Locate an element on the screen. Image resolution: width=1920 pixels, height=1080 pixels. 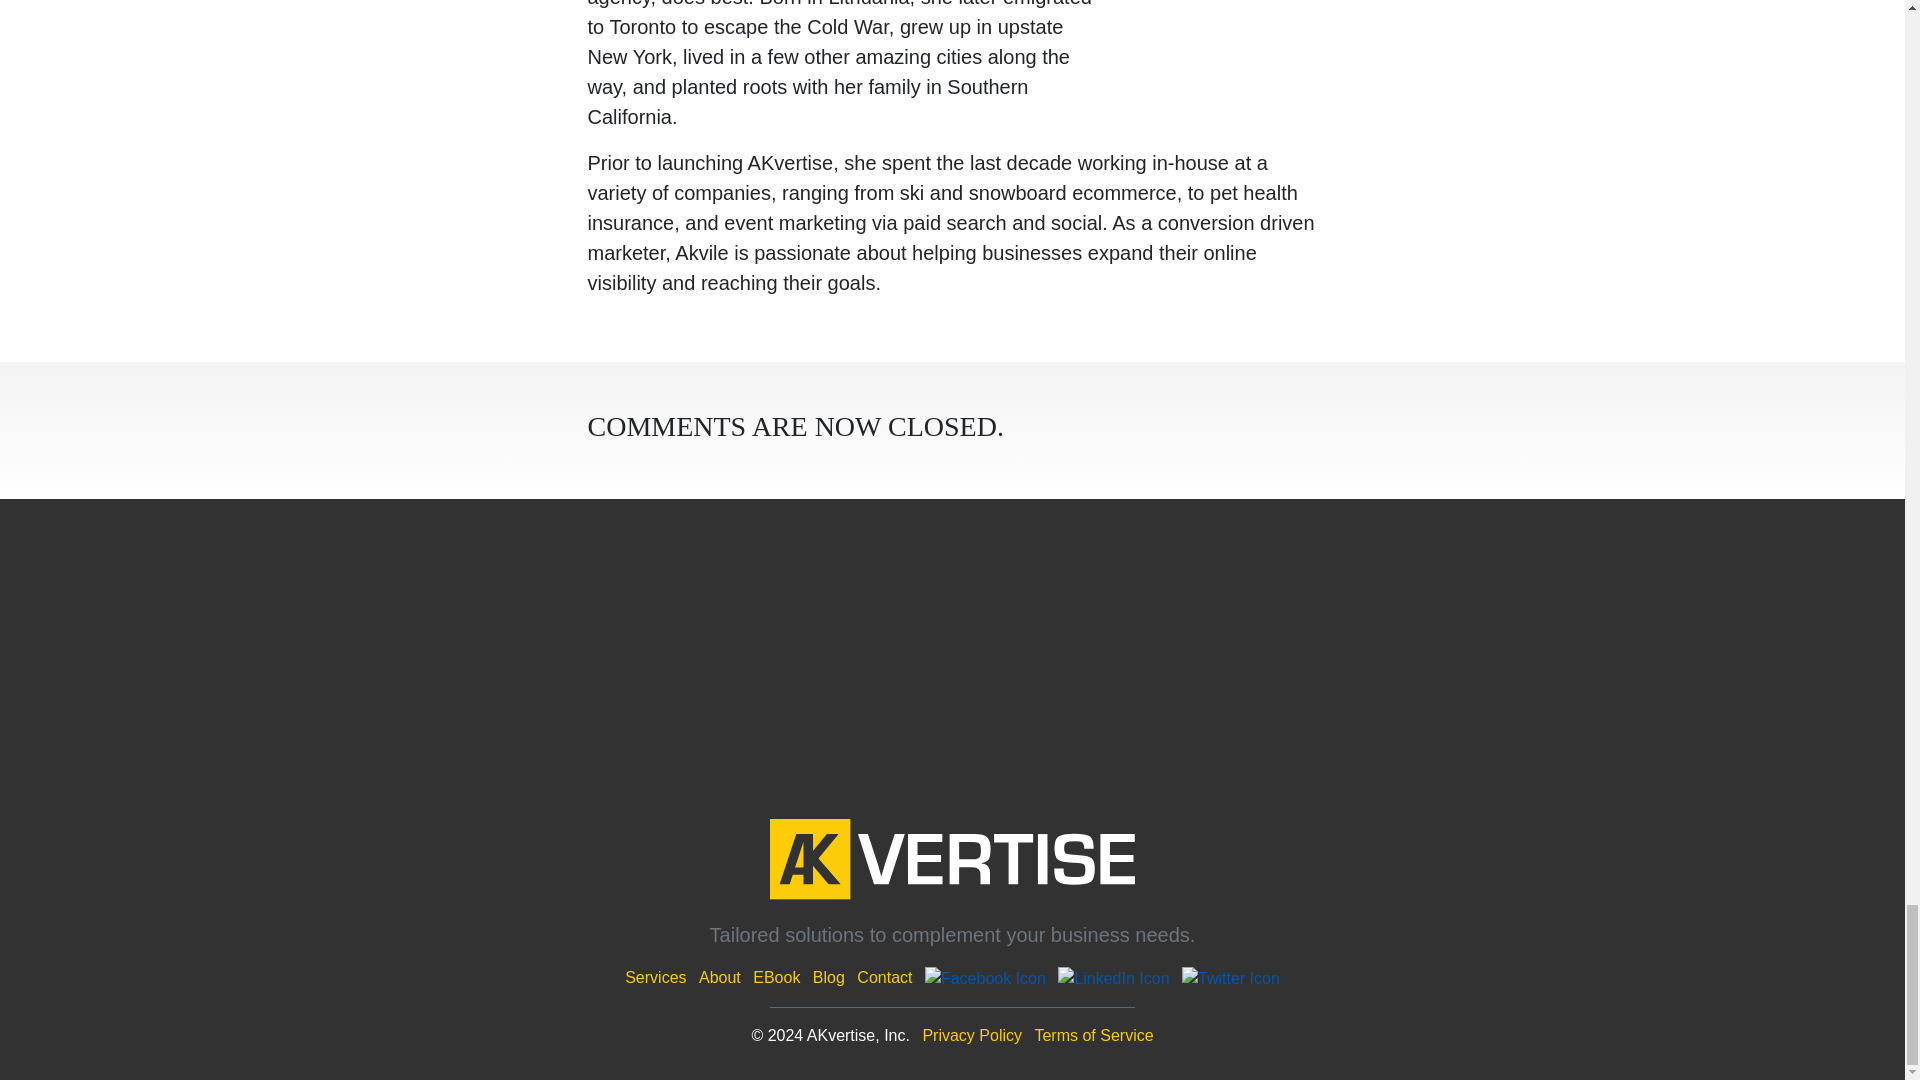
Privacy Policy is located at coordinates (971, 1036).